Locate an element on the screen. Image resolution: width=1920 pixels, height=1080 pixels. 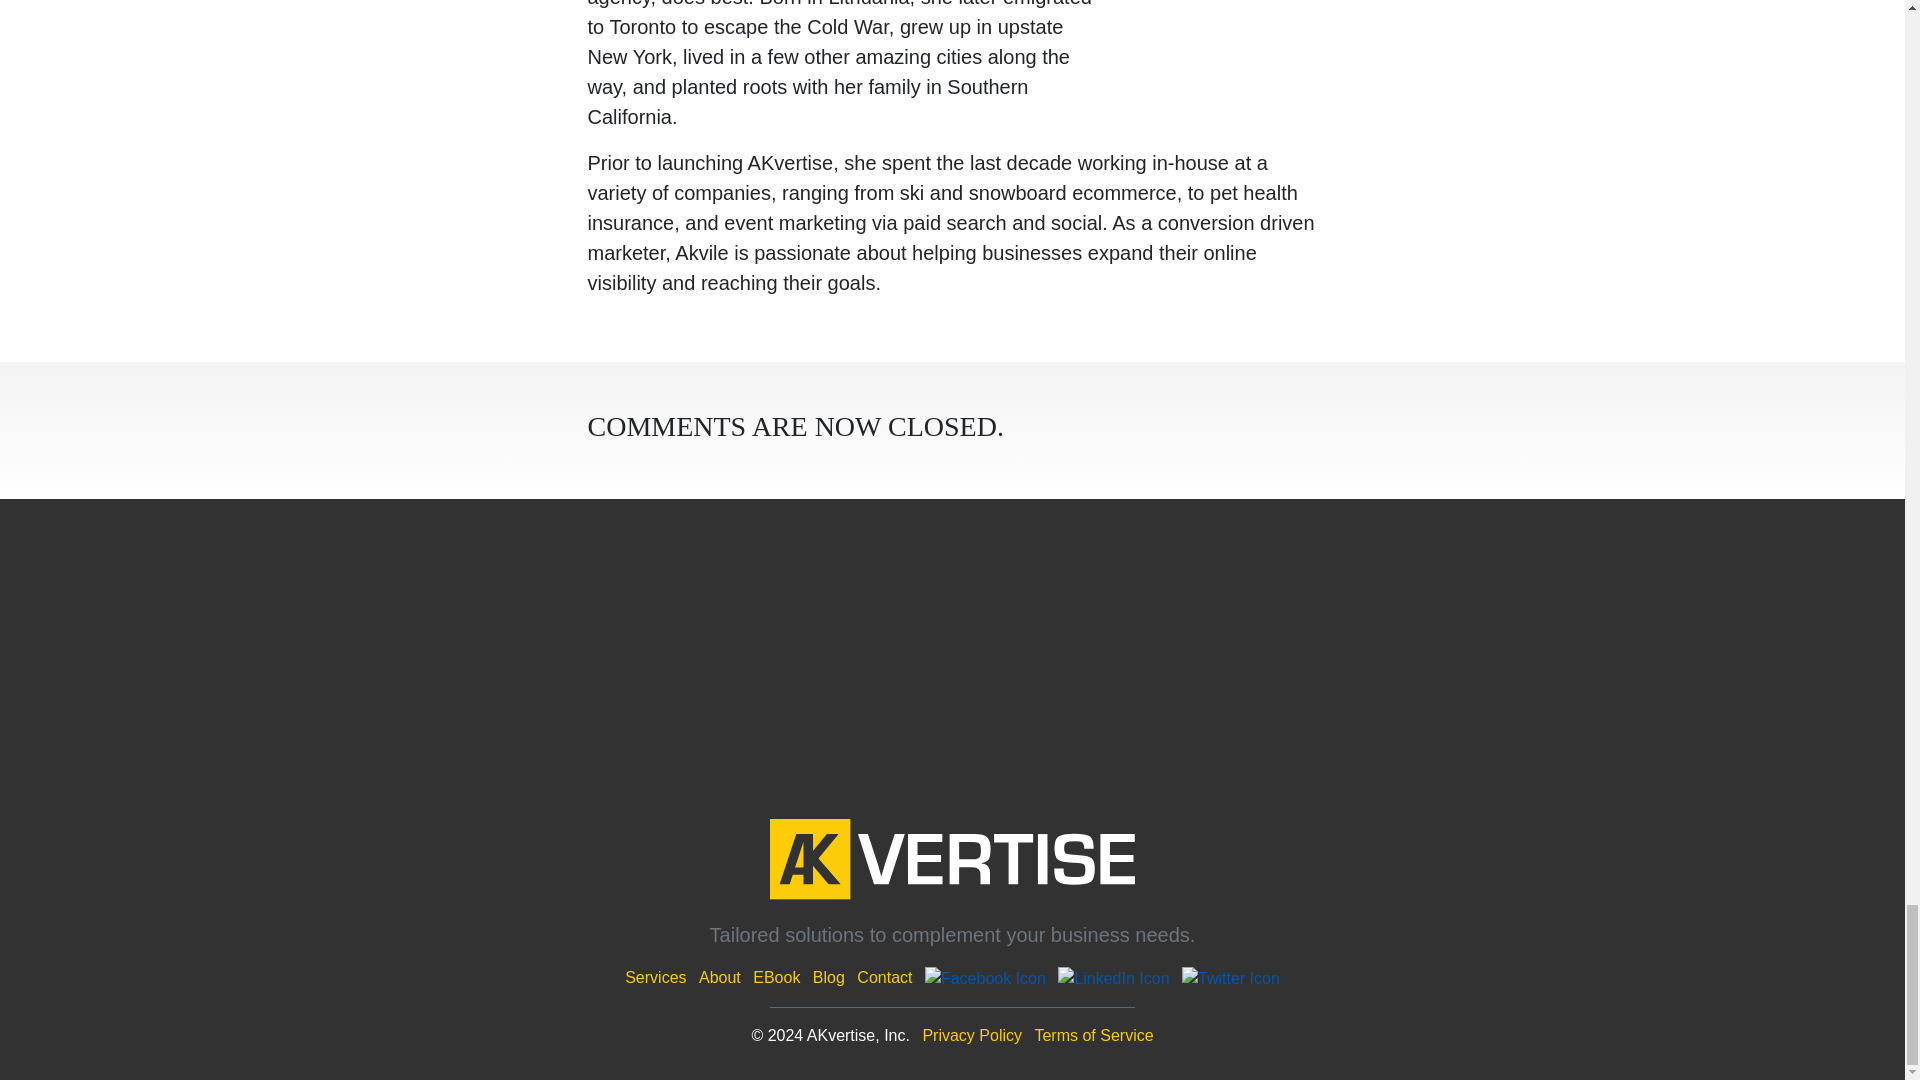
Privacy Policy is located at coordinates (971, 1036).